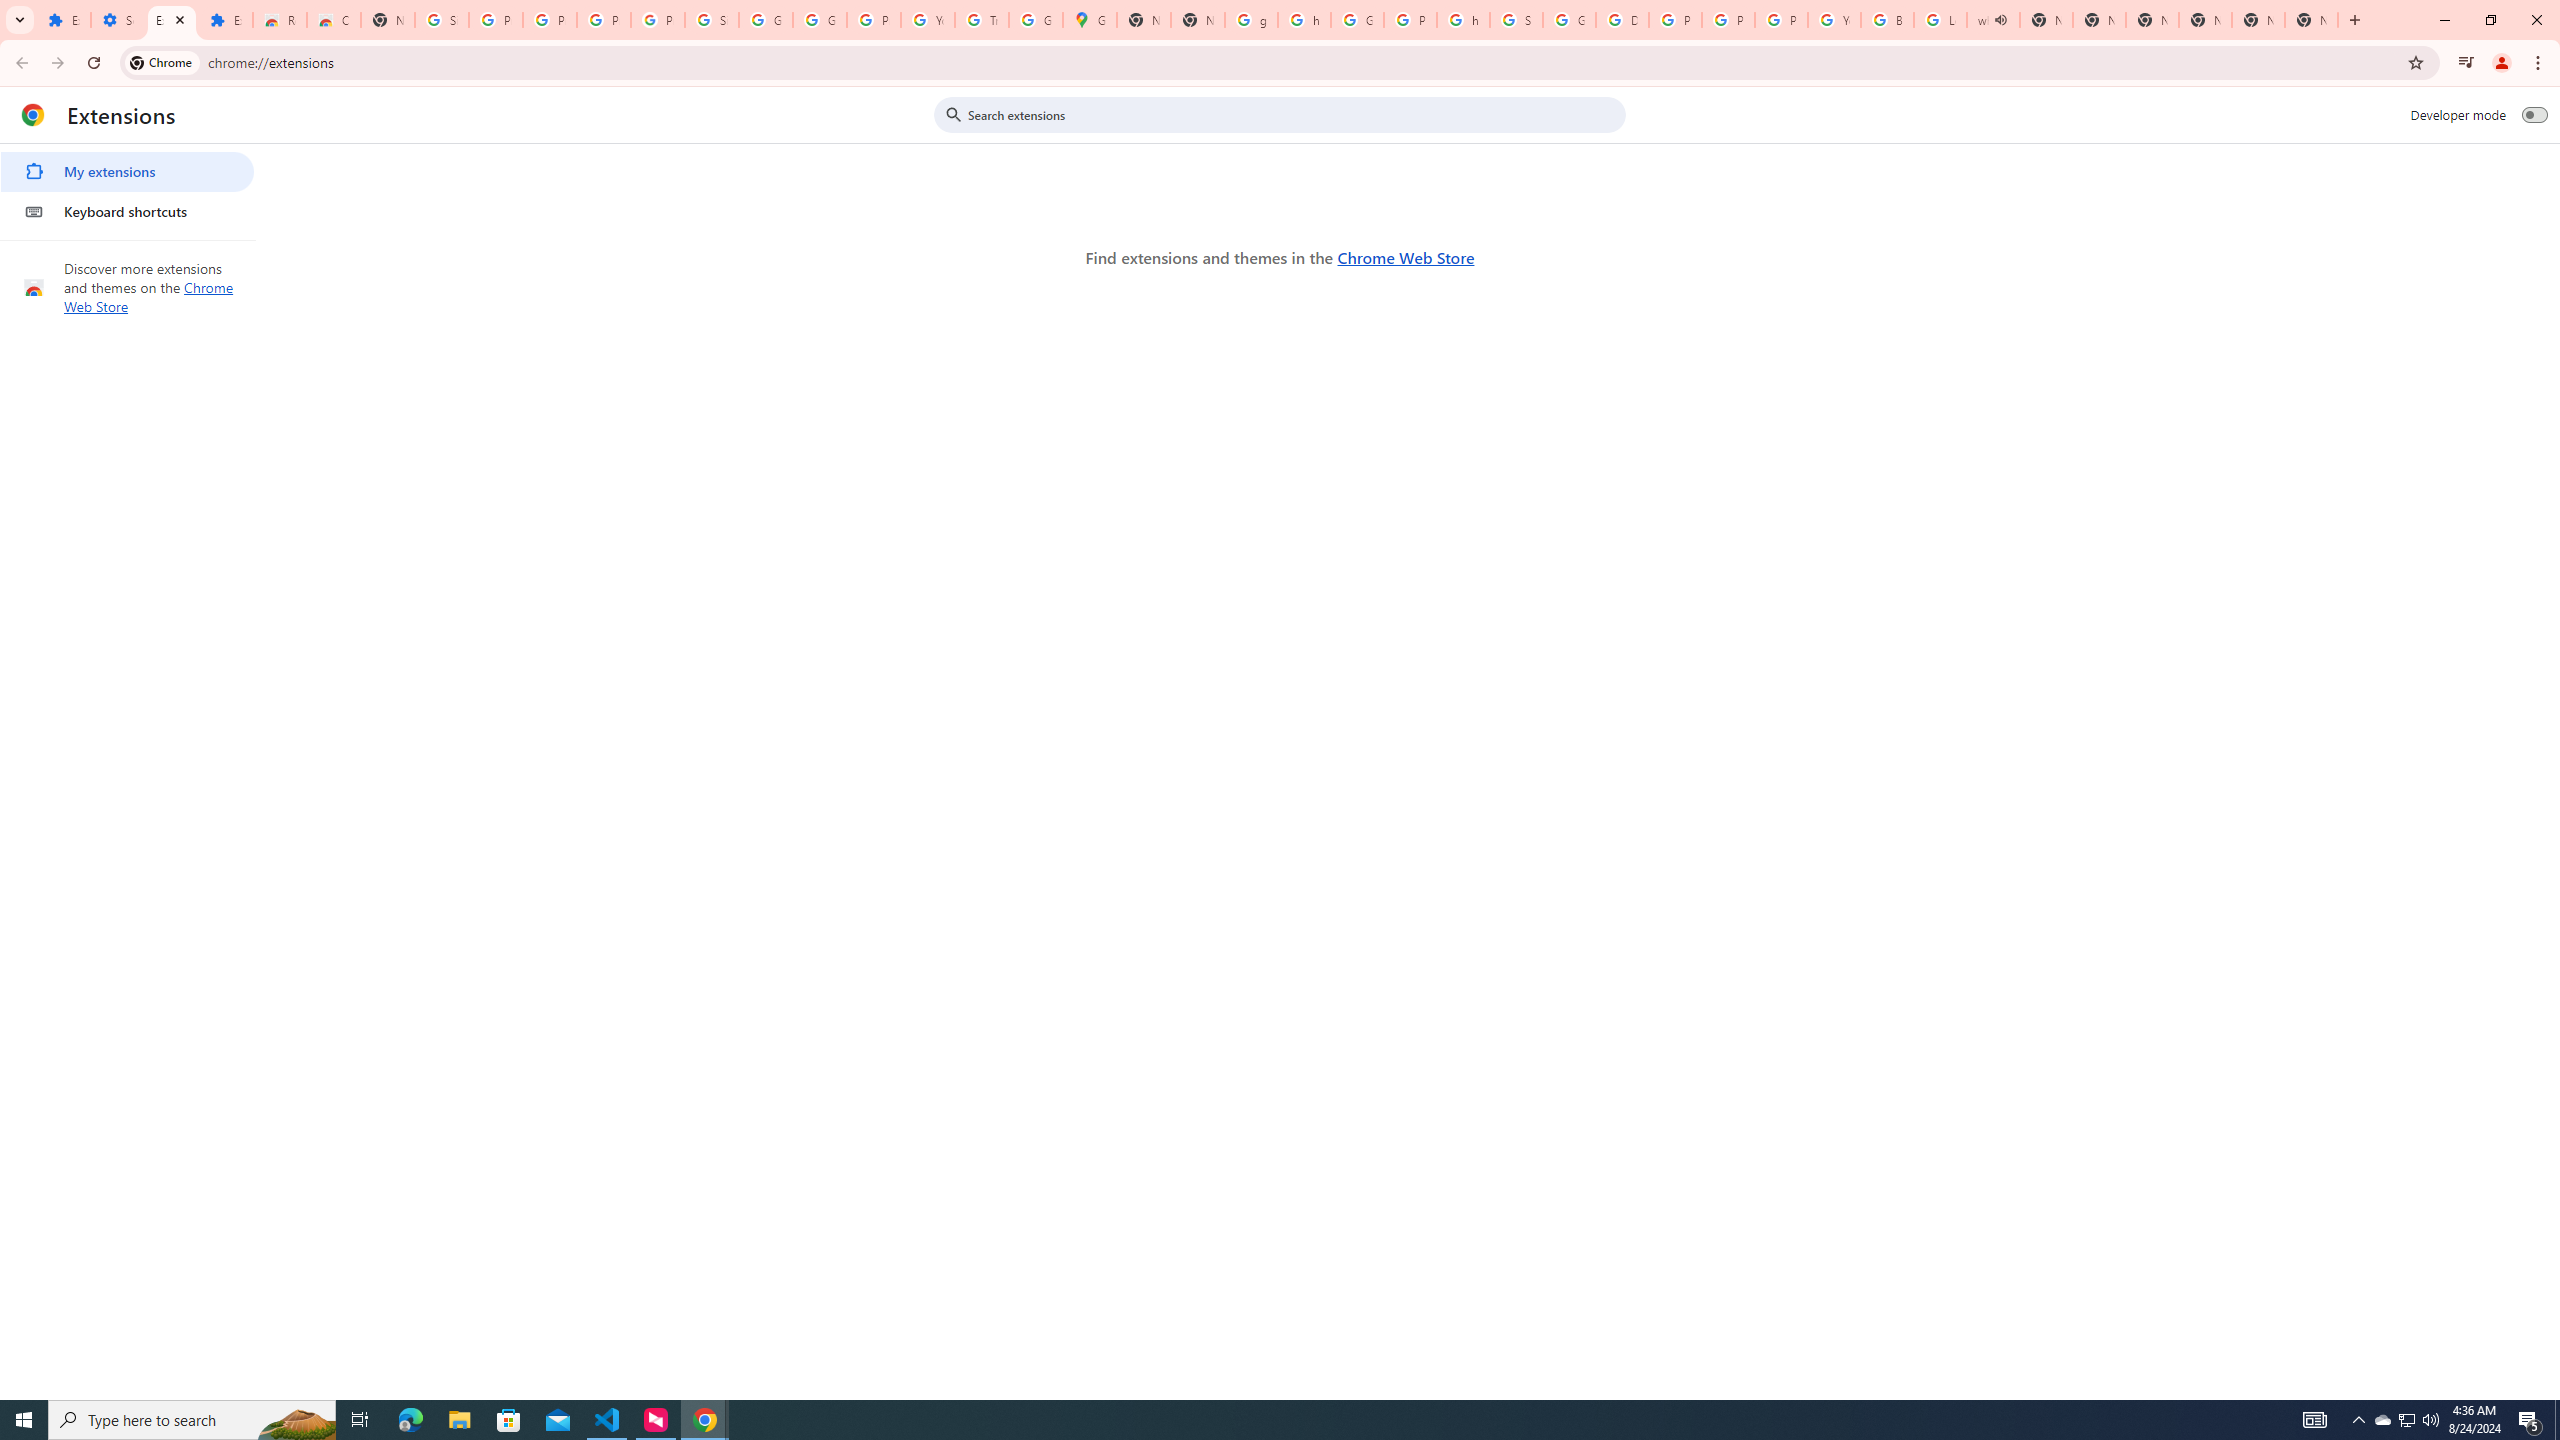 The width and height of the screenshot is (2560, 1440). I want to click on Privacy Help Center - Policies Help, so click(1675, 20).